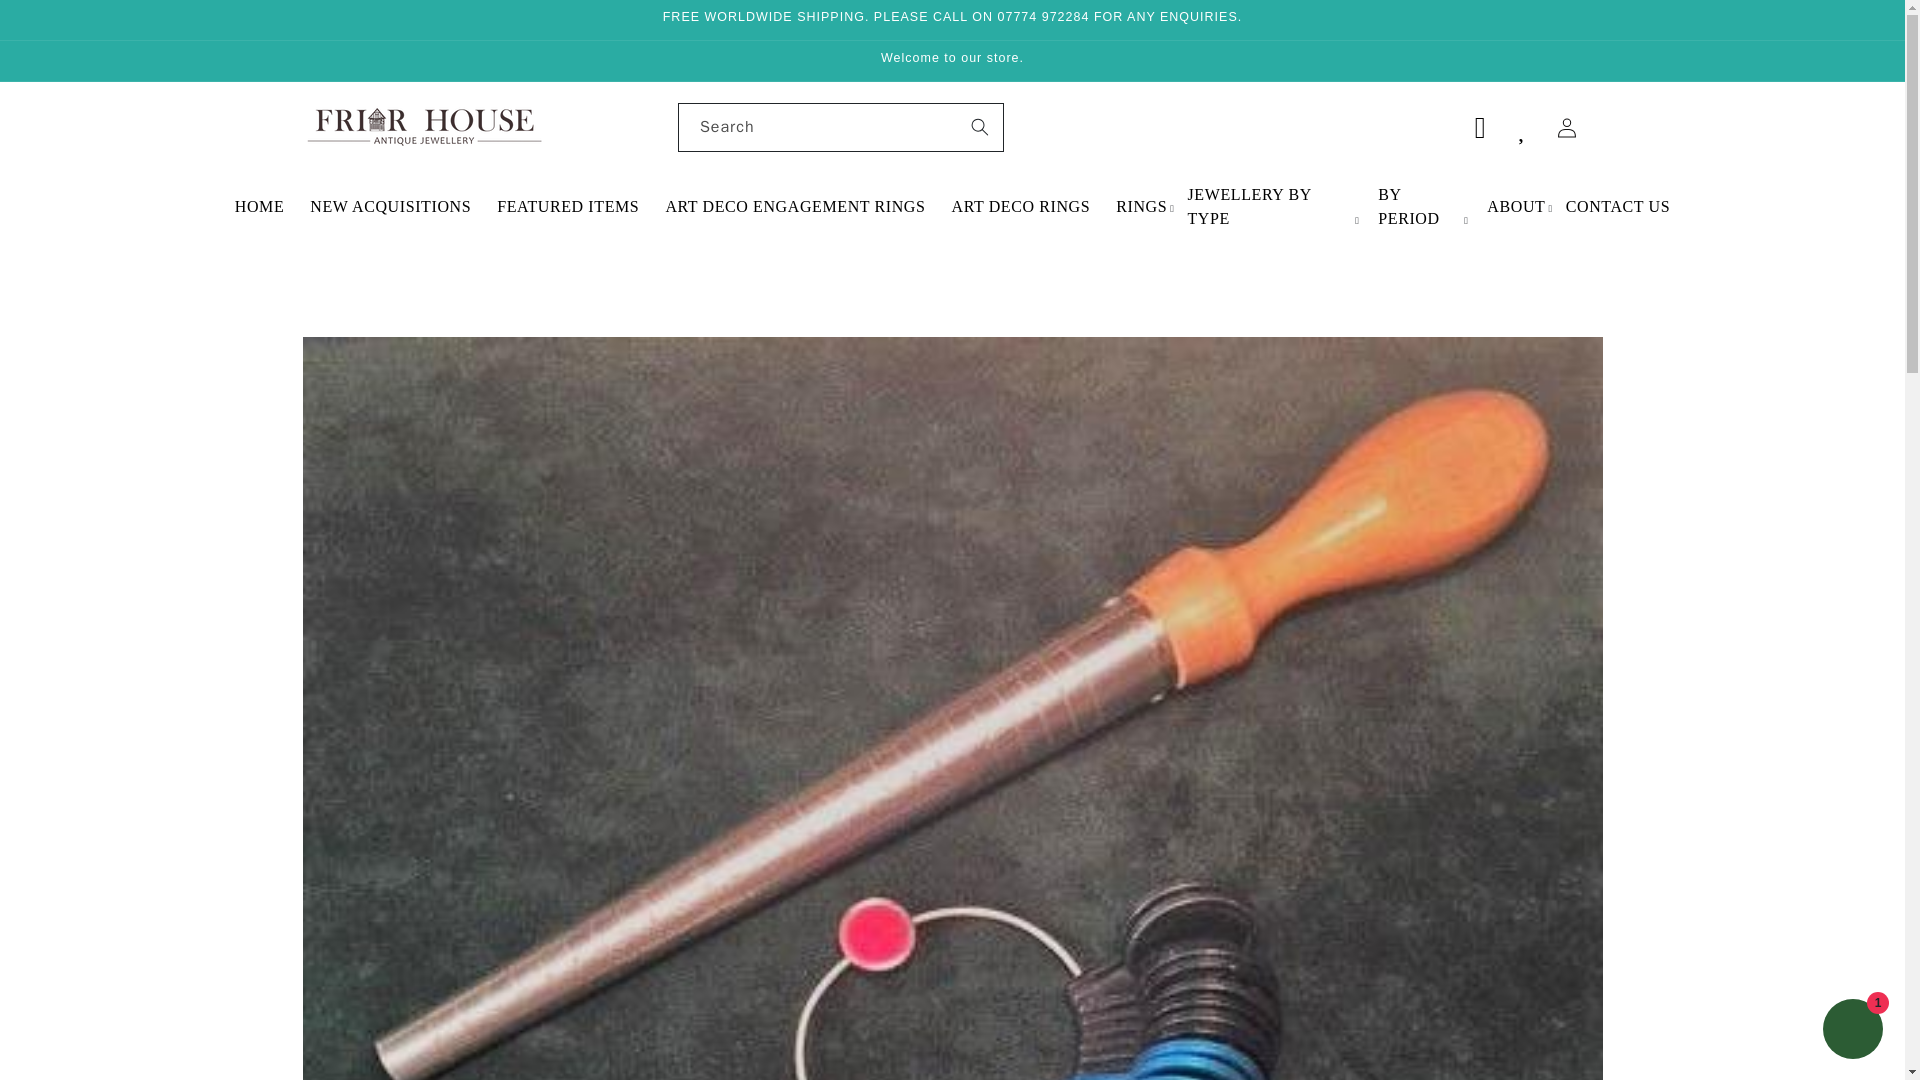  I want to click on Cart, so click(1479, 128).